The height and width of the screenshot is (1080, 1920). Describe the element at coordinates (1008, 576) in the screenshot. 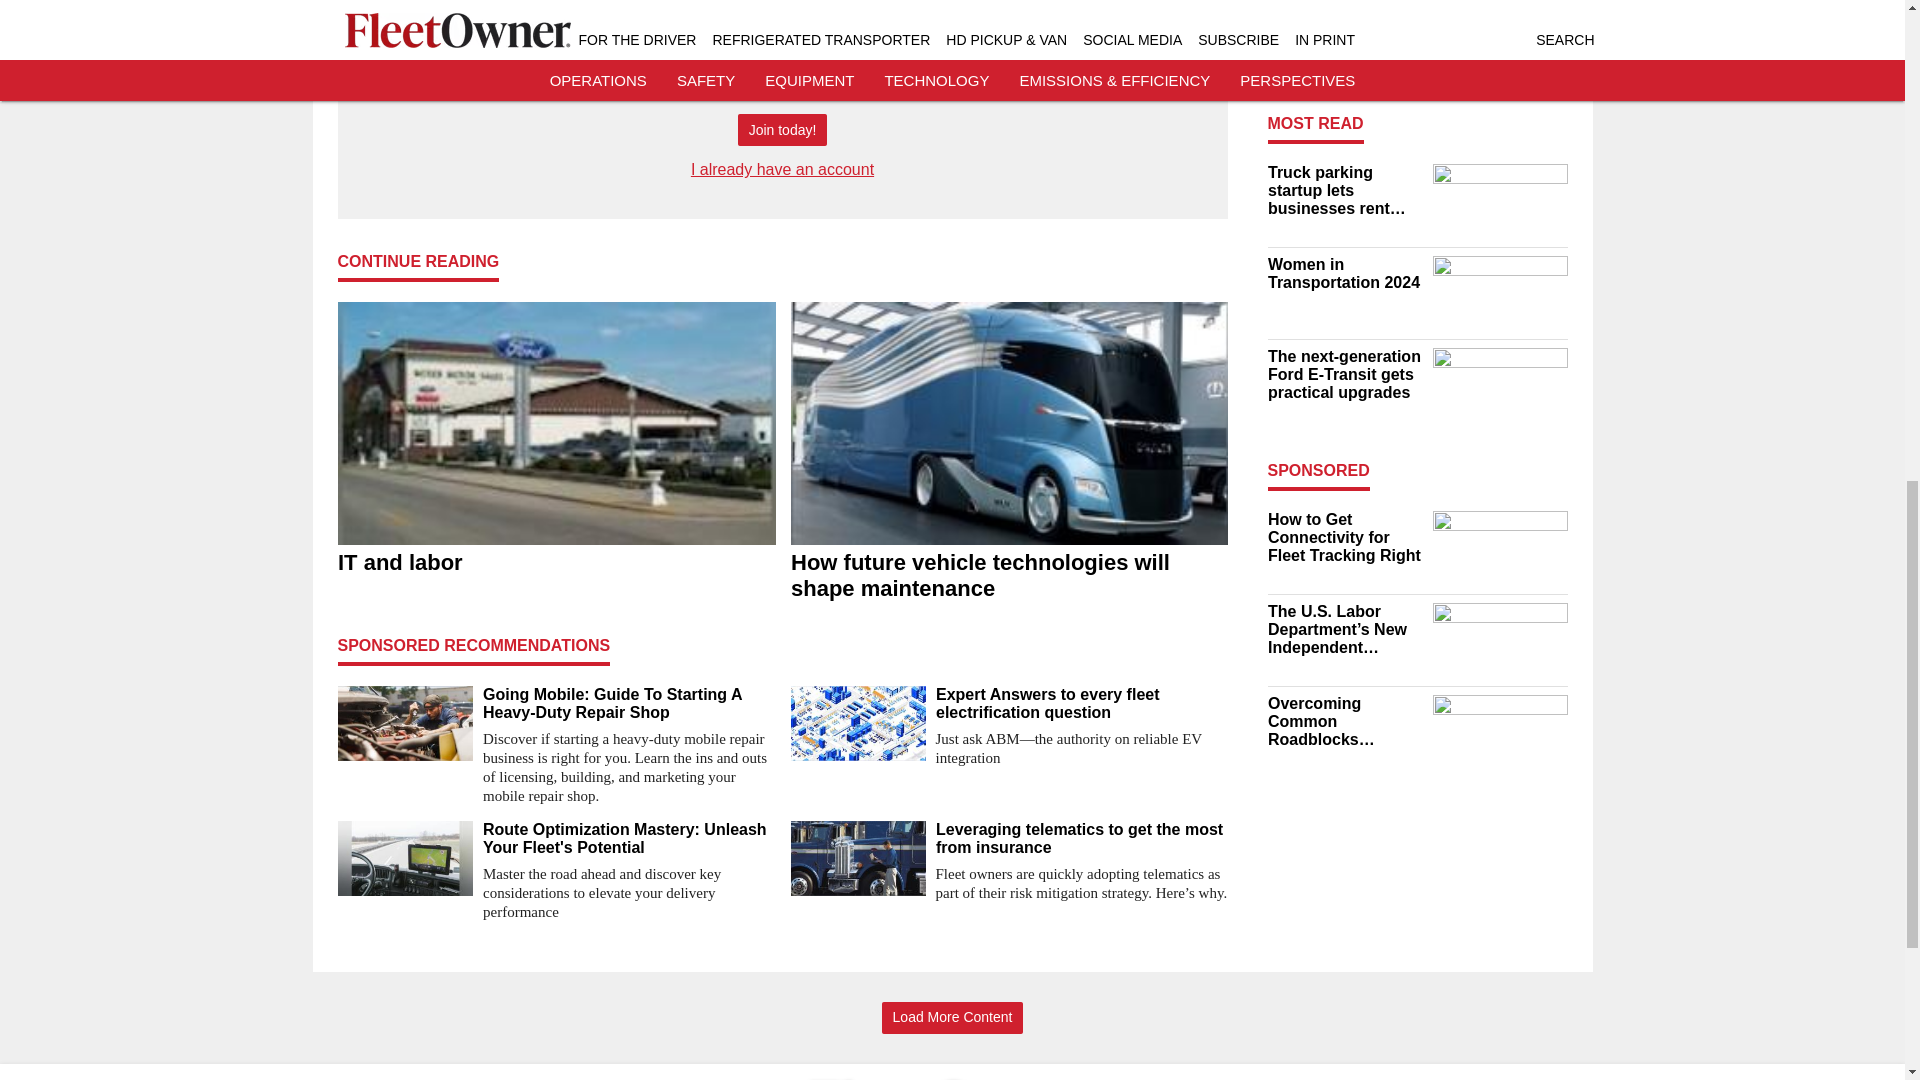

I see `How future vehicle technologies will shape maintenance` at that location.